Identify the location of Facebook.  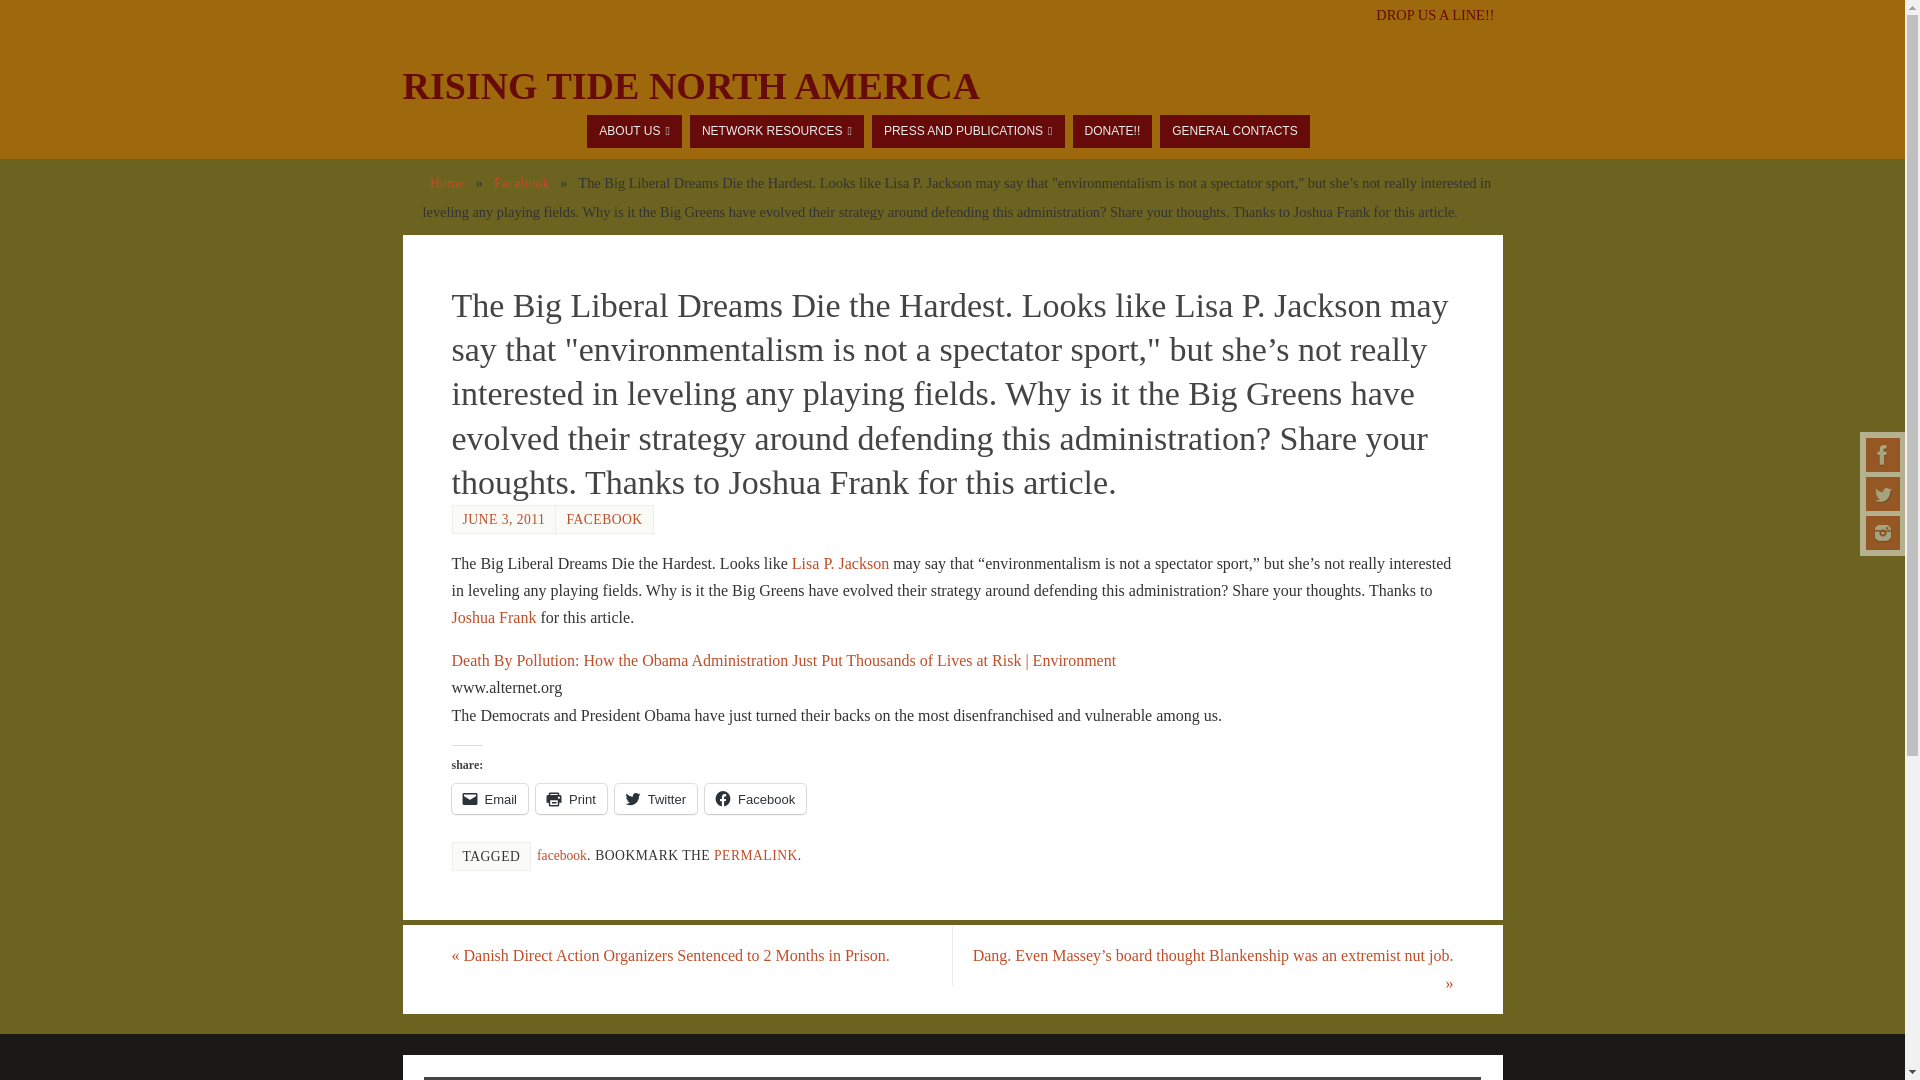
(1883, 454).